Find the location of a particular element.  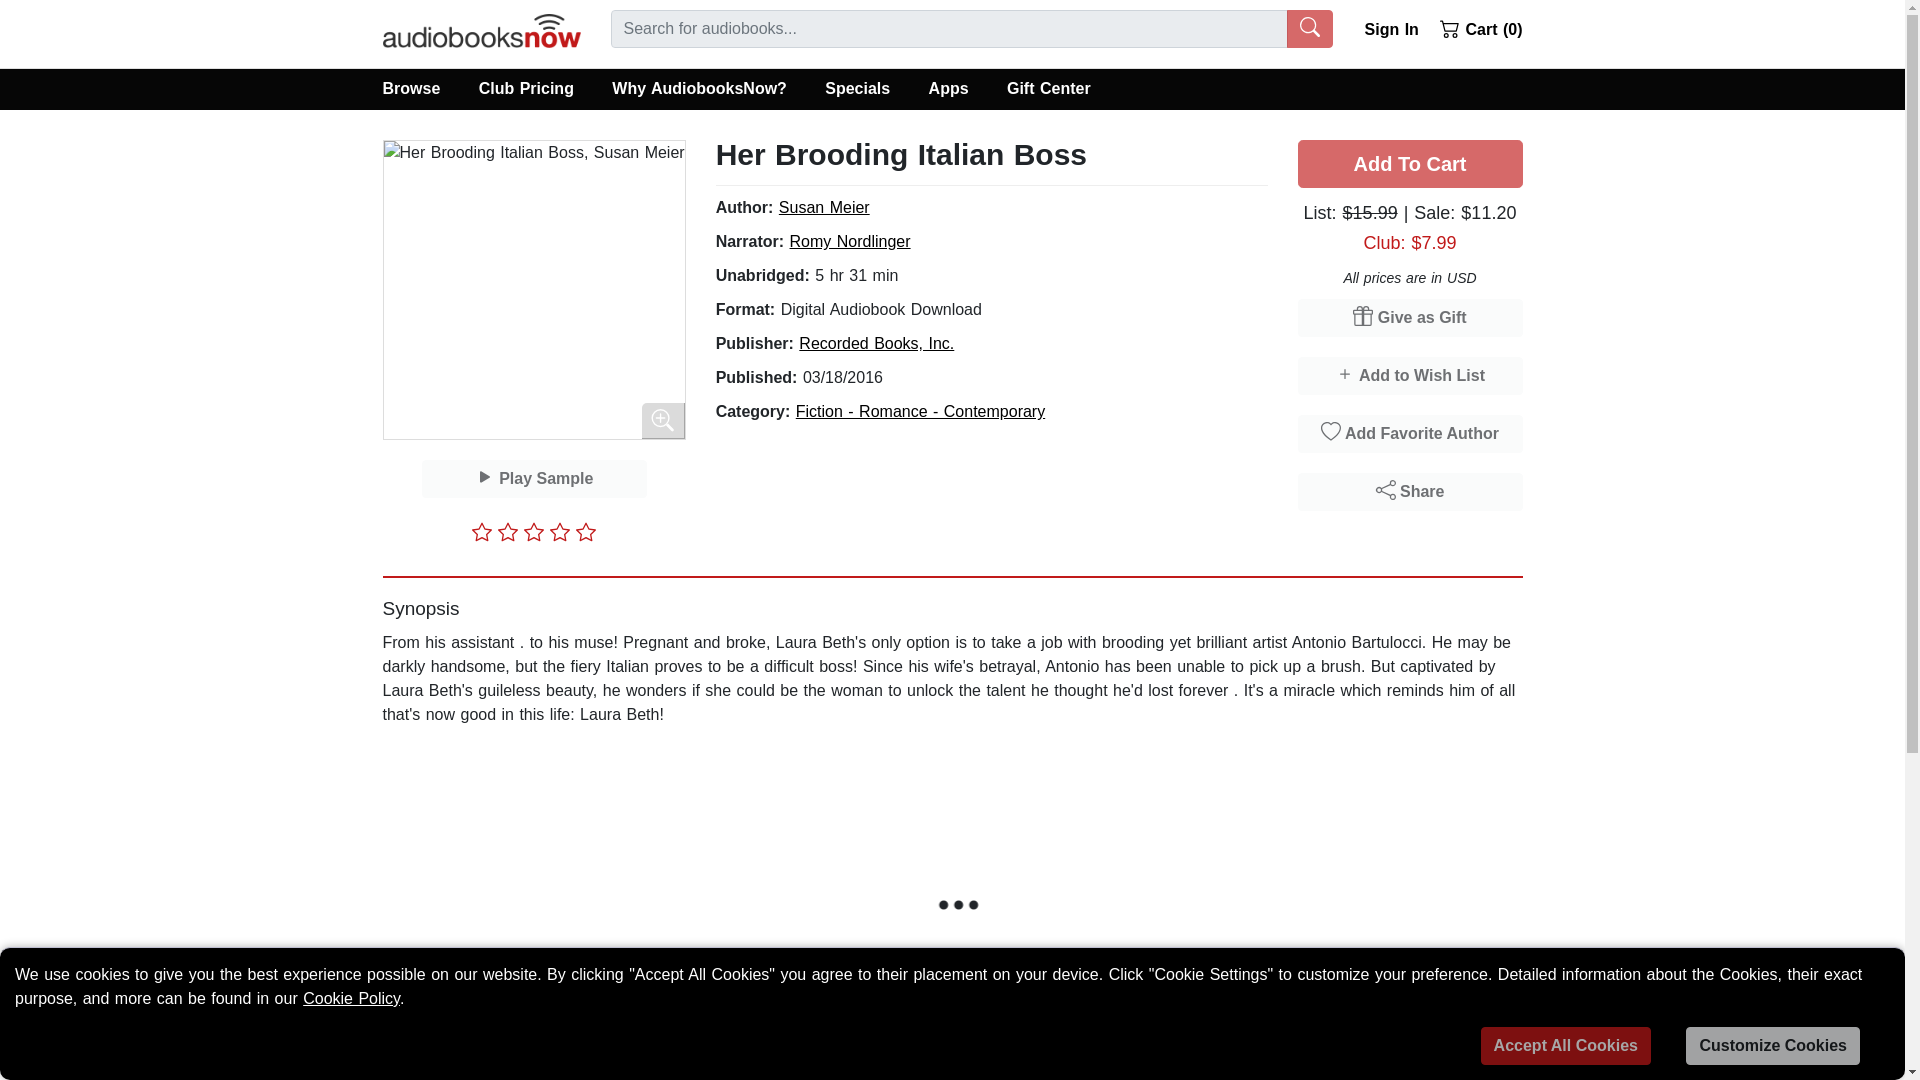

Cookie Policy is located at coordinates (351, 998).